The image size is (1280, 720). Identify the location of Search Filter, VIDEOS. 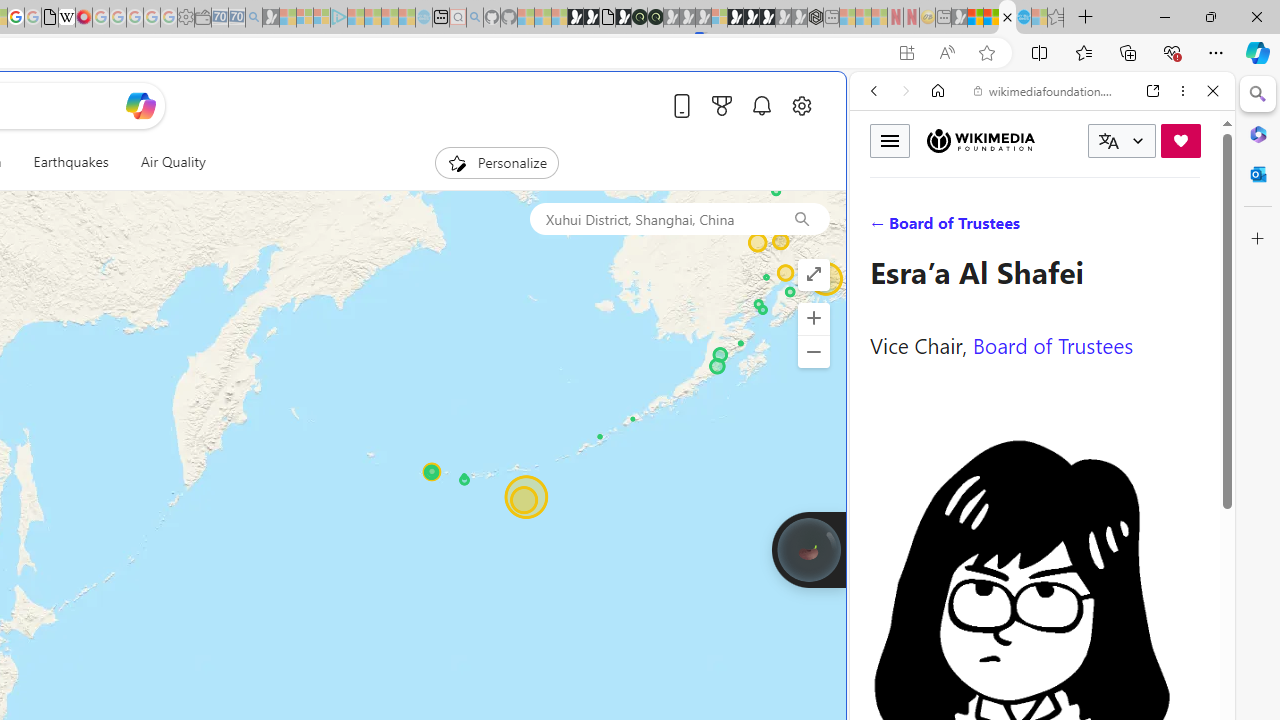
(1006, 228).